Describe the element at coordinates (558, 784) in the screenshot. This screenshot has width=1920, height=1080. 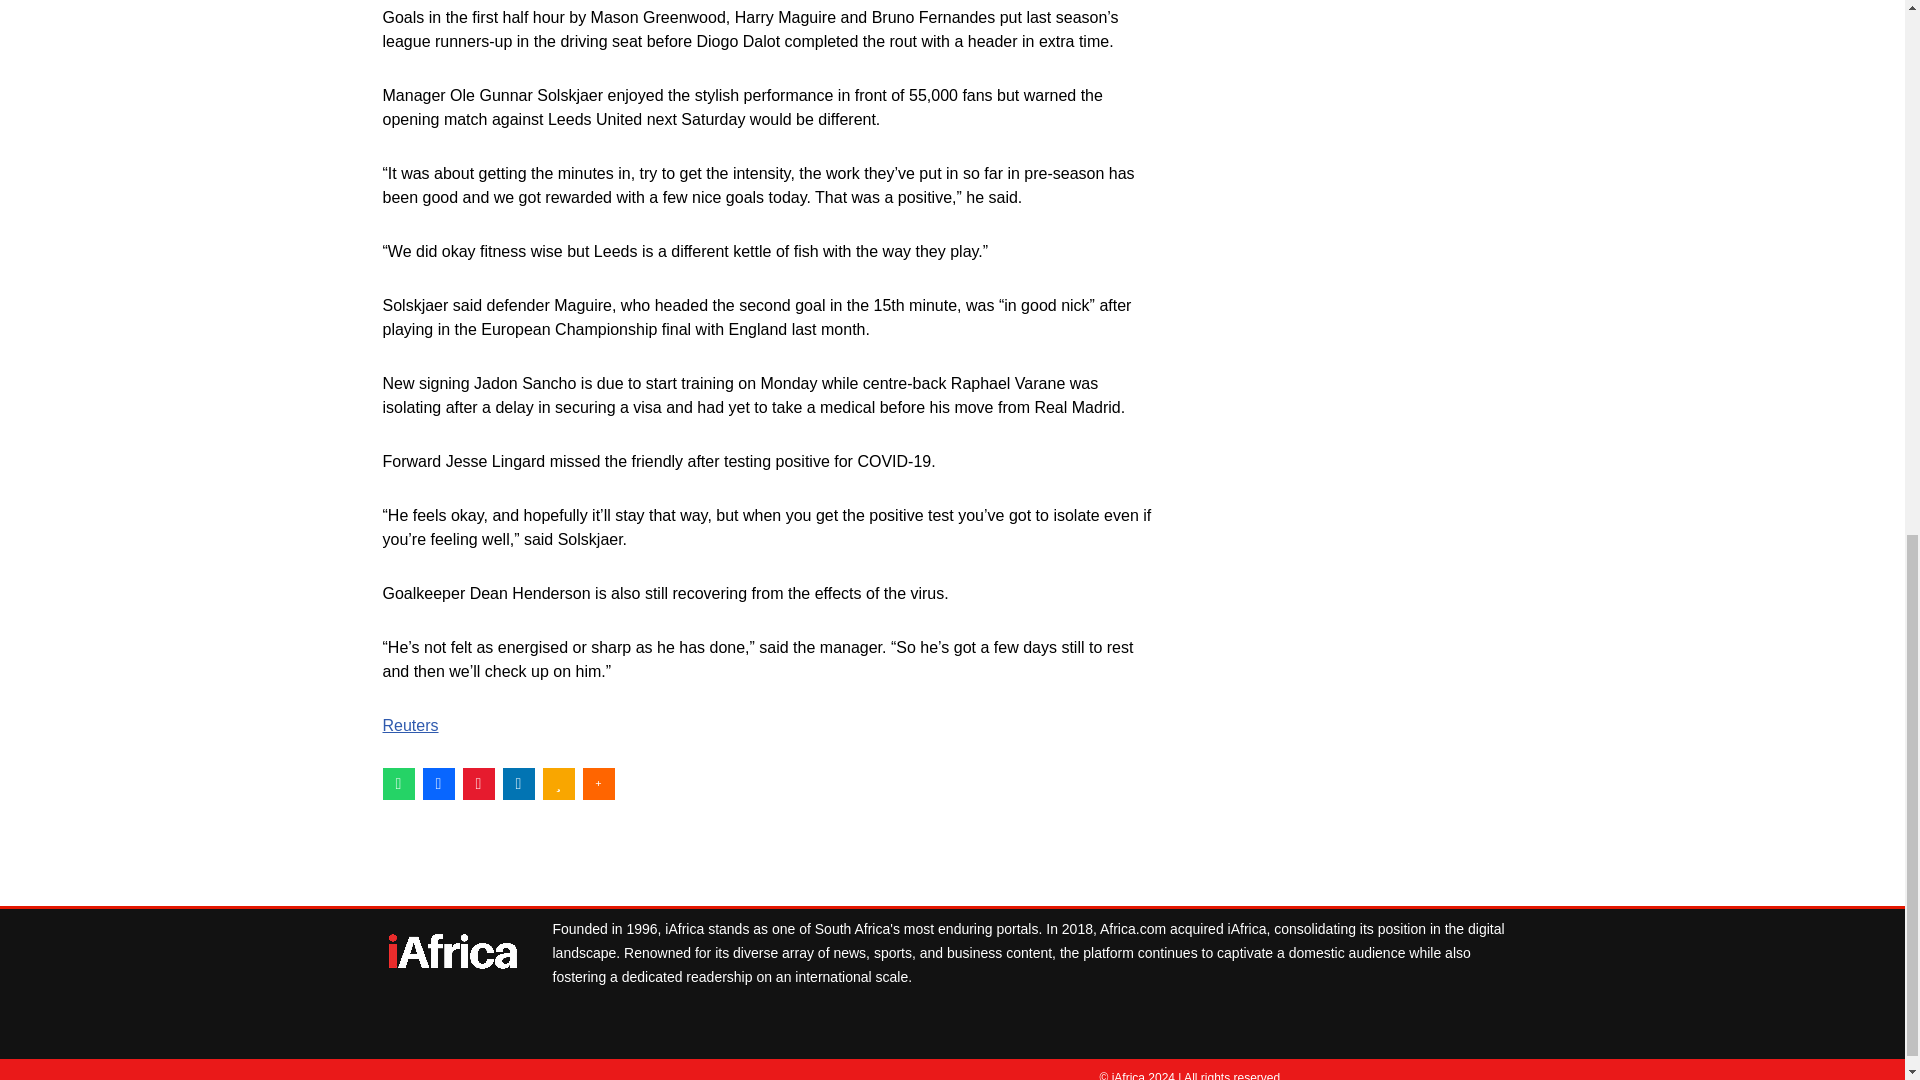
I see `Add to favorites` at that location.